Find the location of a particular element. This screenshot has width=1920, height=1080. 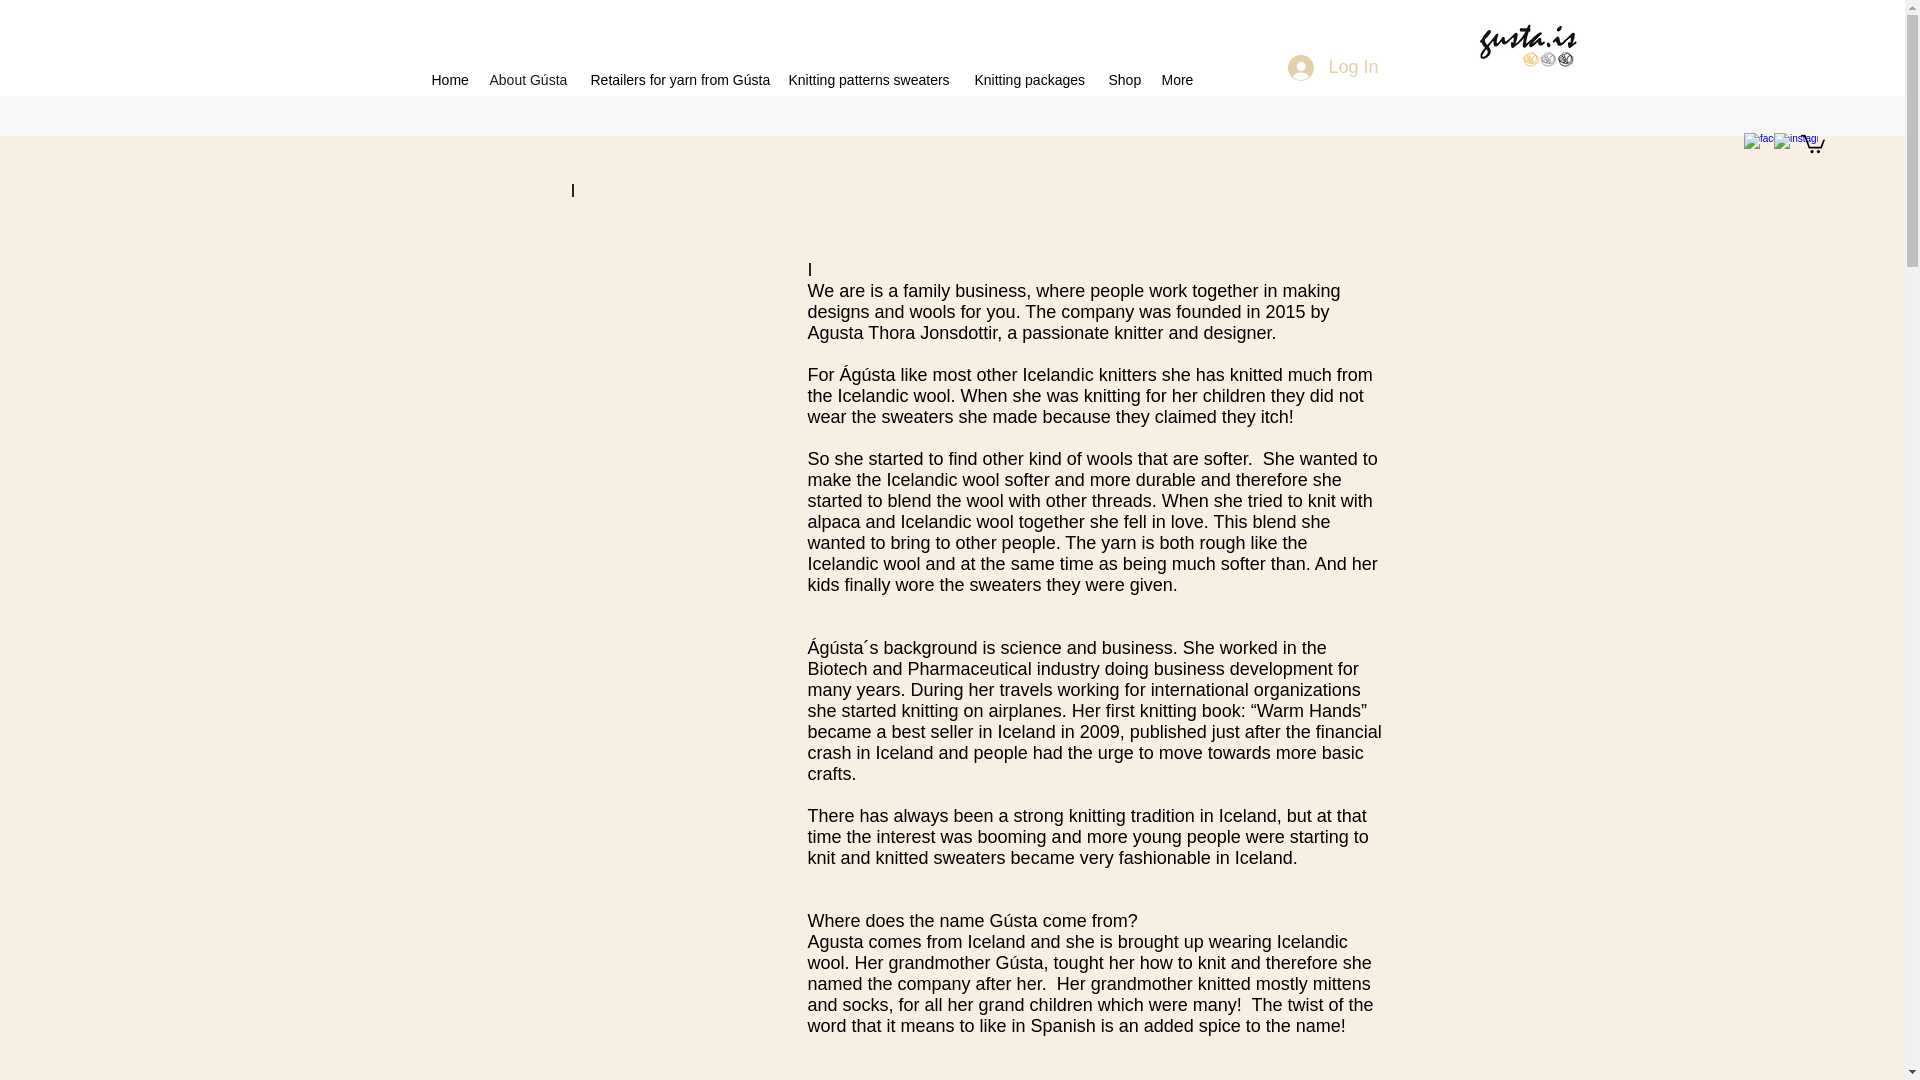

Knitting packages is located at coordinates (1030, 80).